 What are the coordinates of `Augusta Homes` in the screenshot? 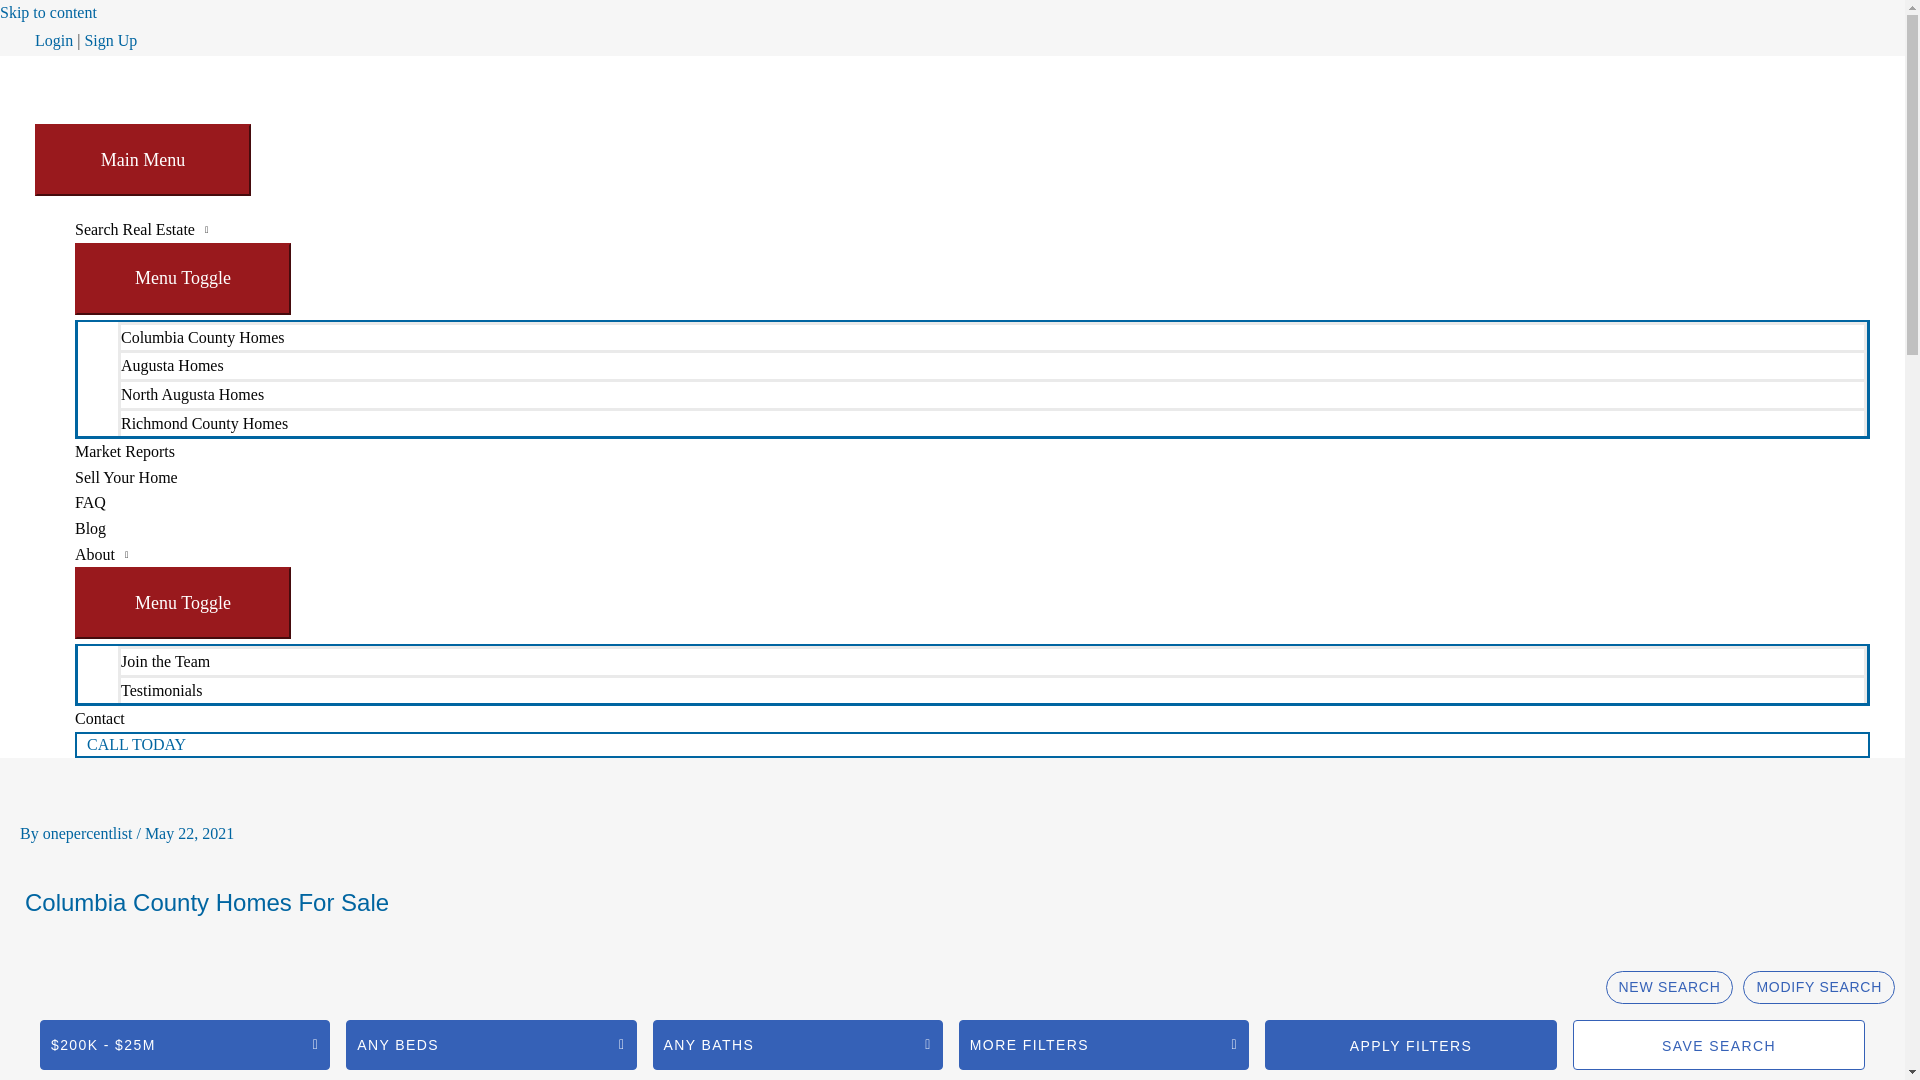 It's located at (992, 364).